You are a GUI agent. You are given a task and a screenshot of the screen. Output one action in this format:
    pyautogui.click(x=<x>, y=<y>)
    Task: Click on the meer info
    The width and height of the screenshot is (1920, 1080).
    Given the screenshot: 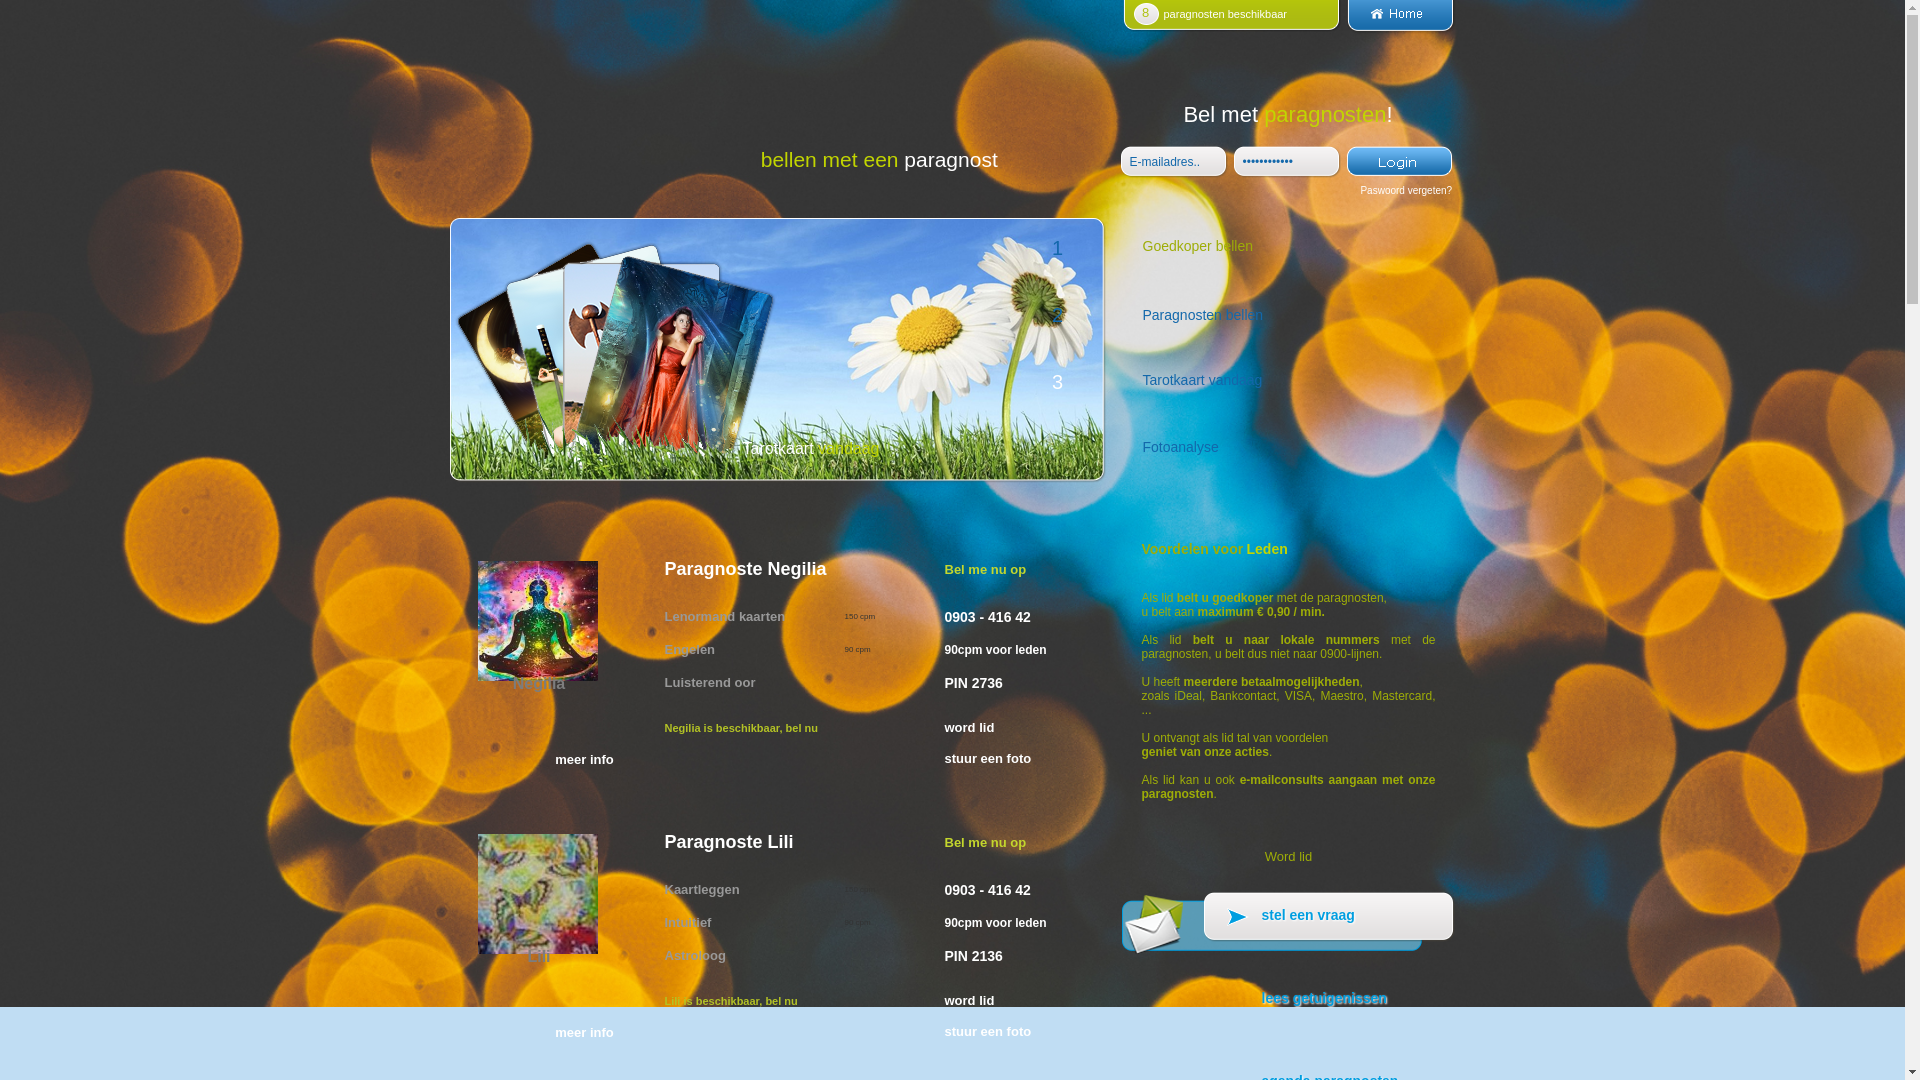 What is the action you would take?
    pyautogui.click(x=584, y=760)
    